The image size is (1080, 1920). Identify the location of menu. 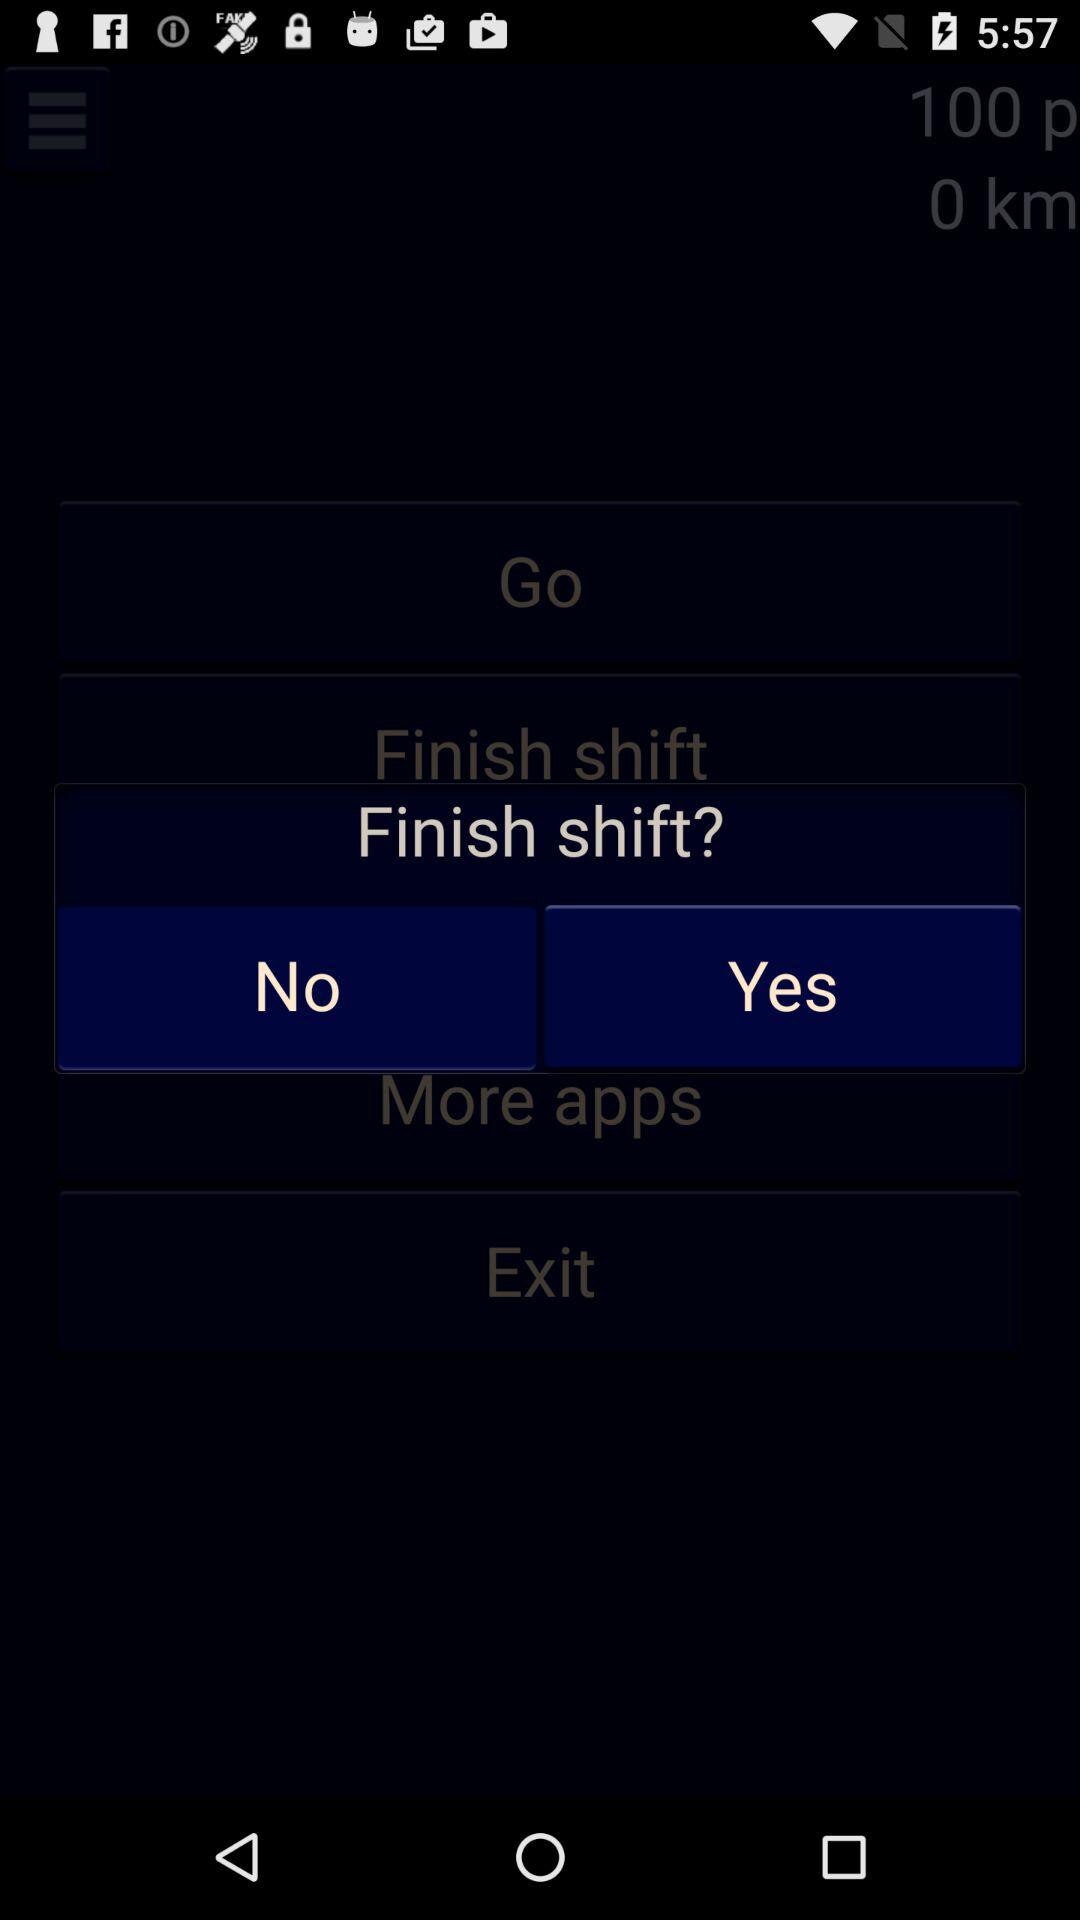
(57, 120).